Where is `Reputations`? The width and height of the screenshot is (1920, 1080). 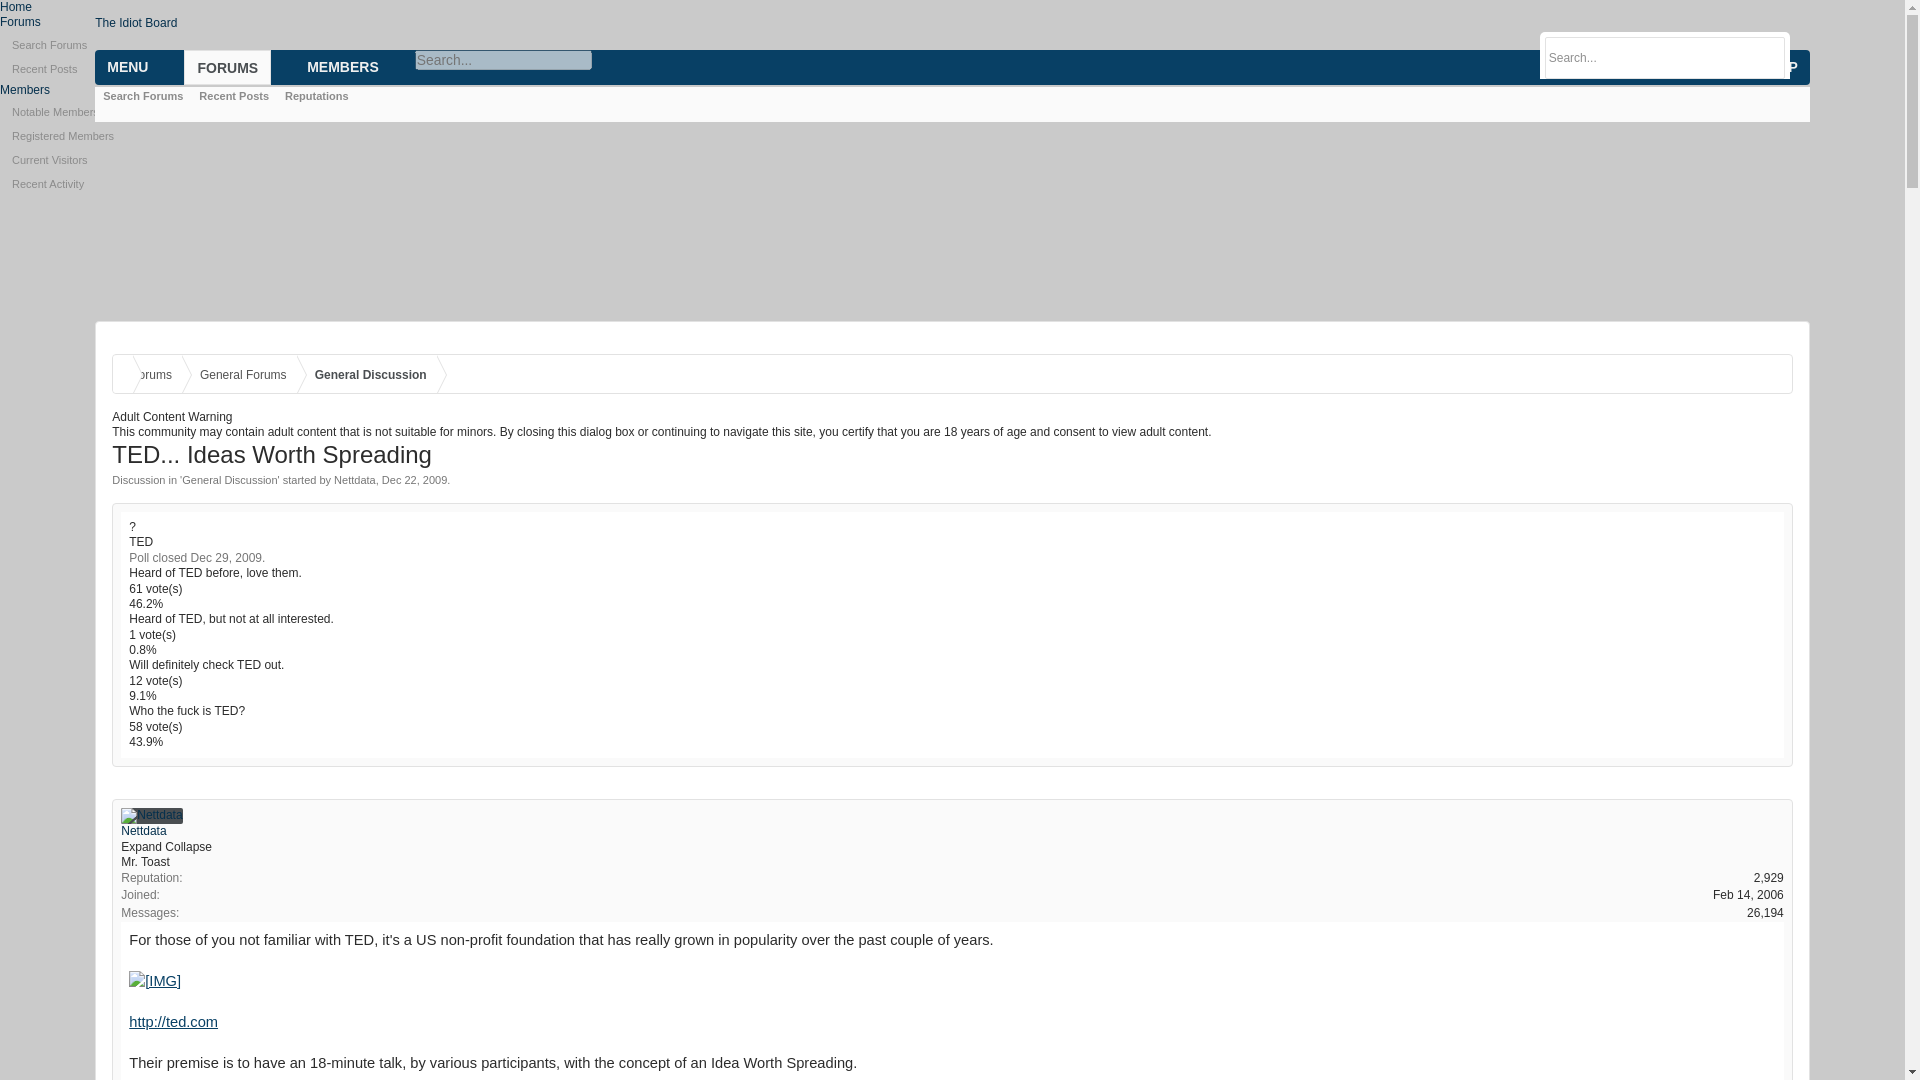
Reputations is located at coordinates (316, 95).